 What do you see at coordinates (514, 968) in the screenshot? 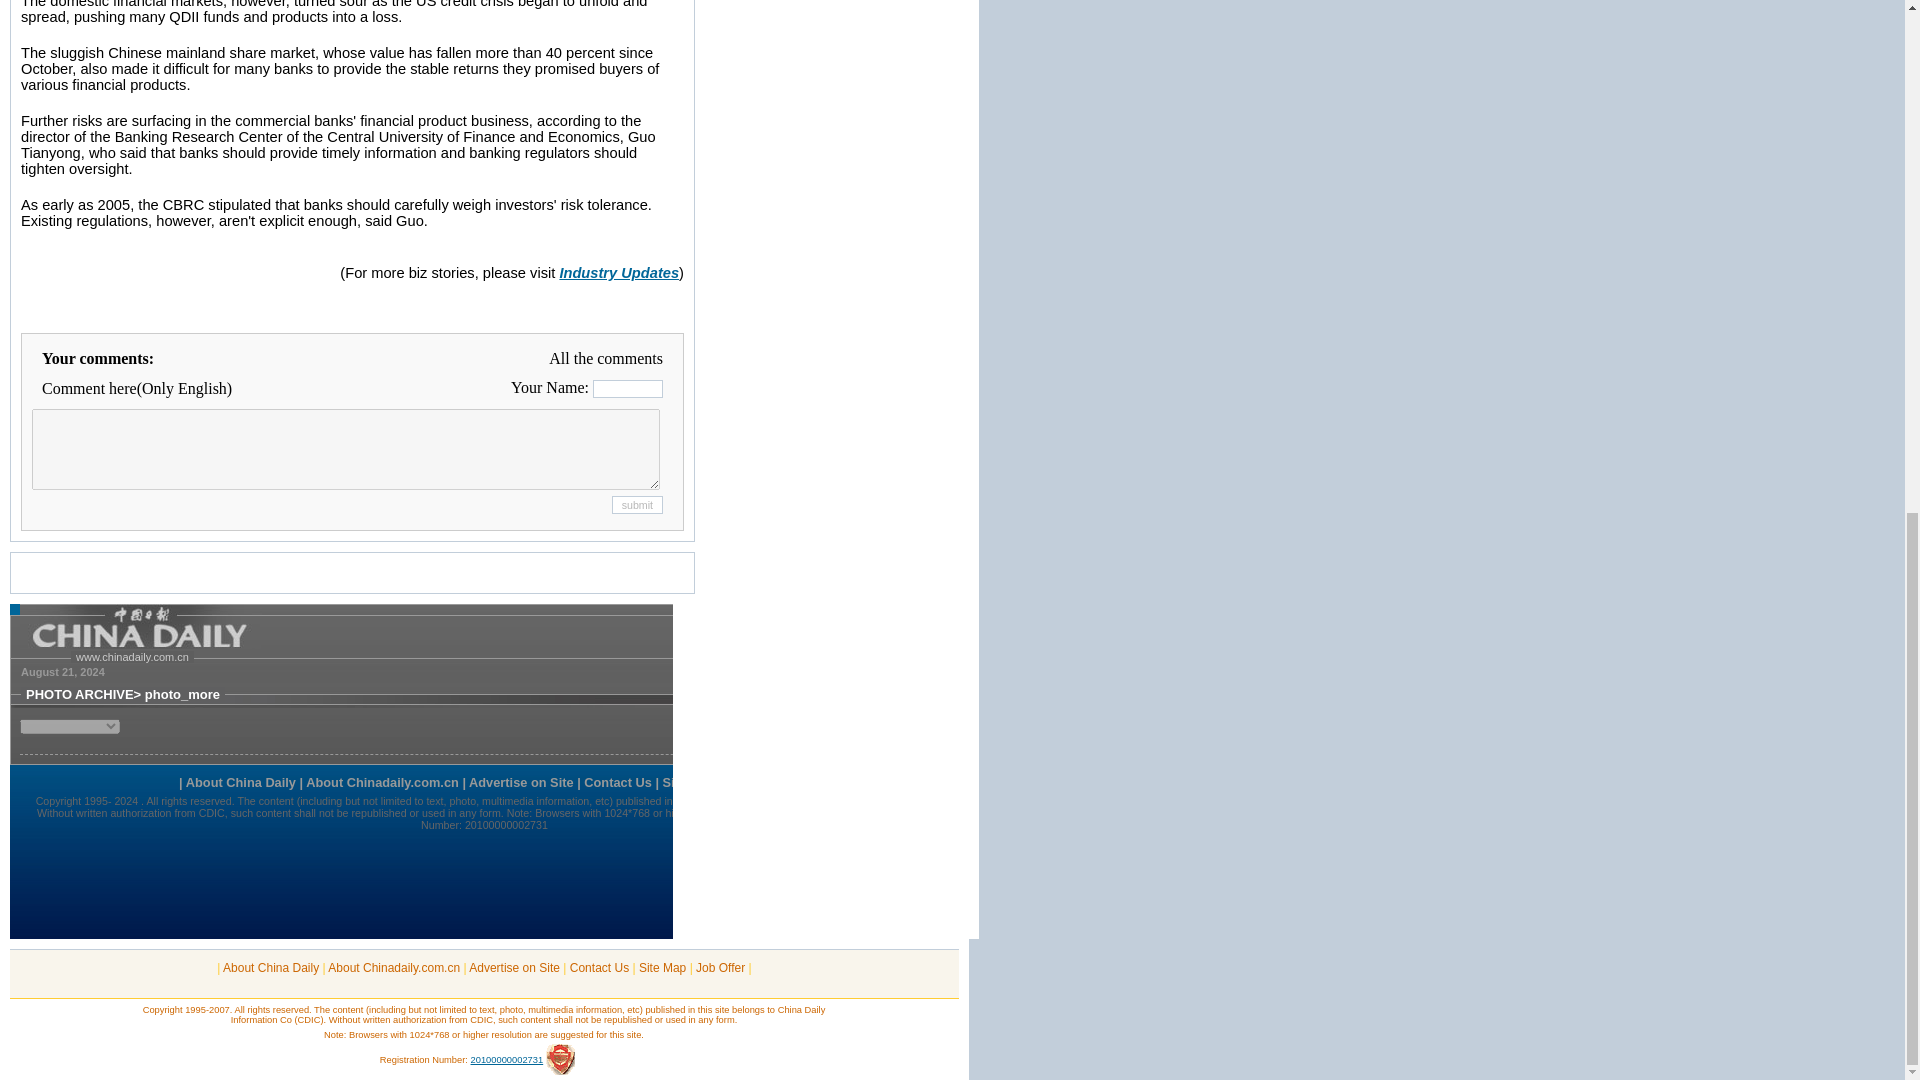
I see `Advertise on Site` at bounding box center [514, 968].